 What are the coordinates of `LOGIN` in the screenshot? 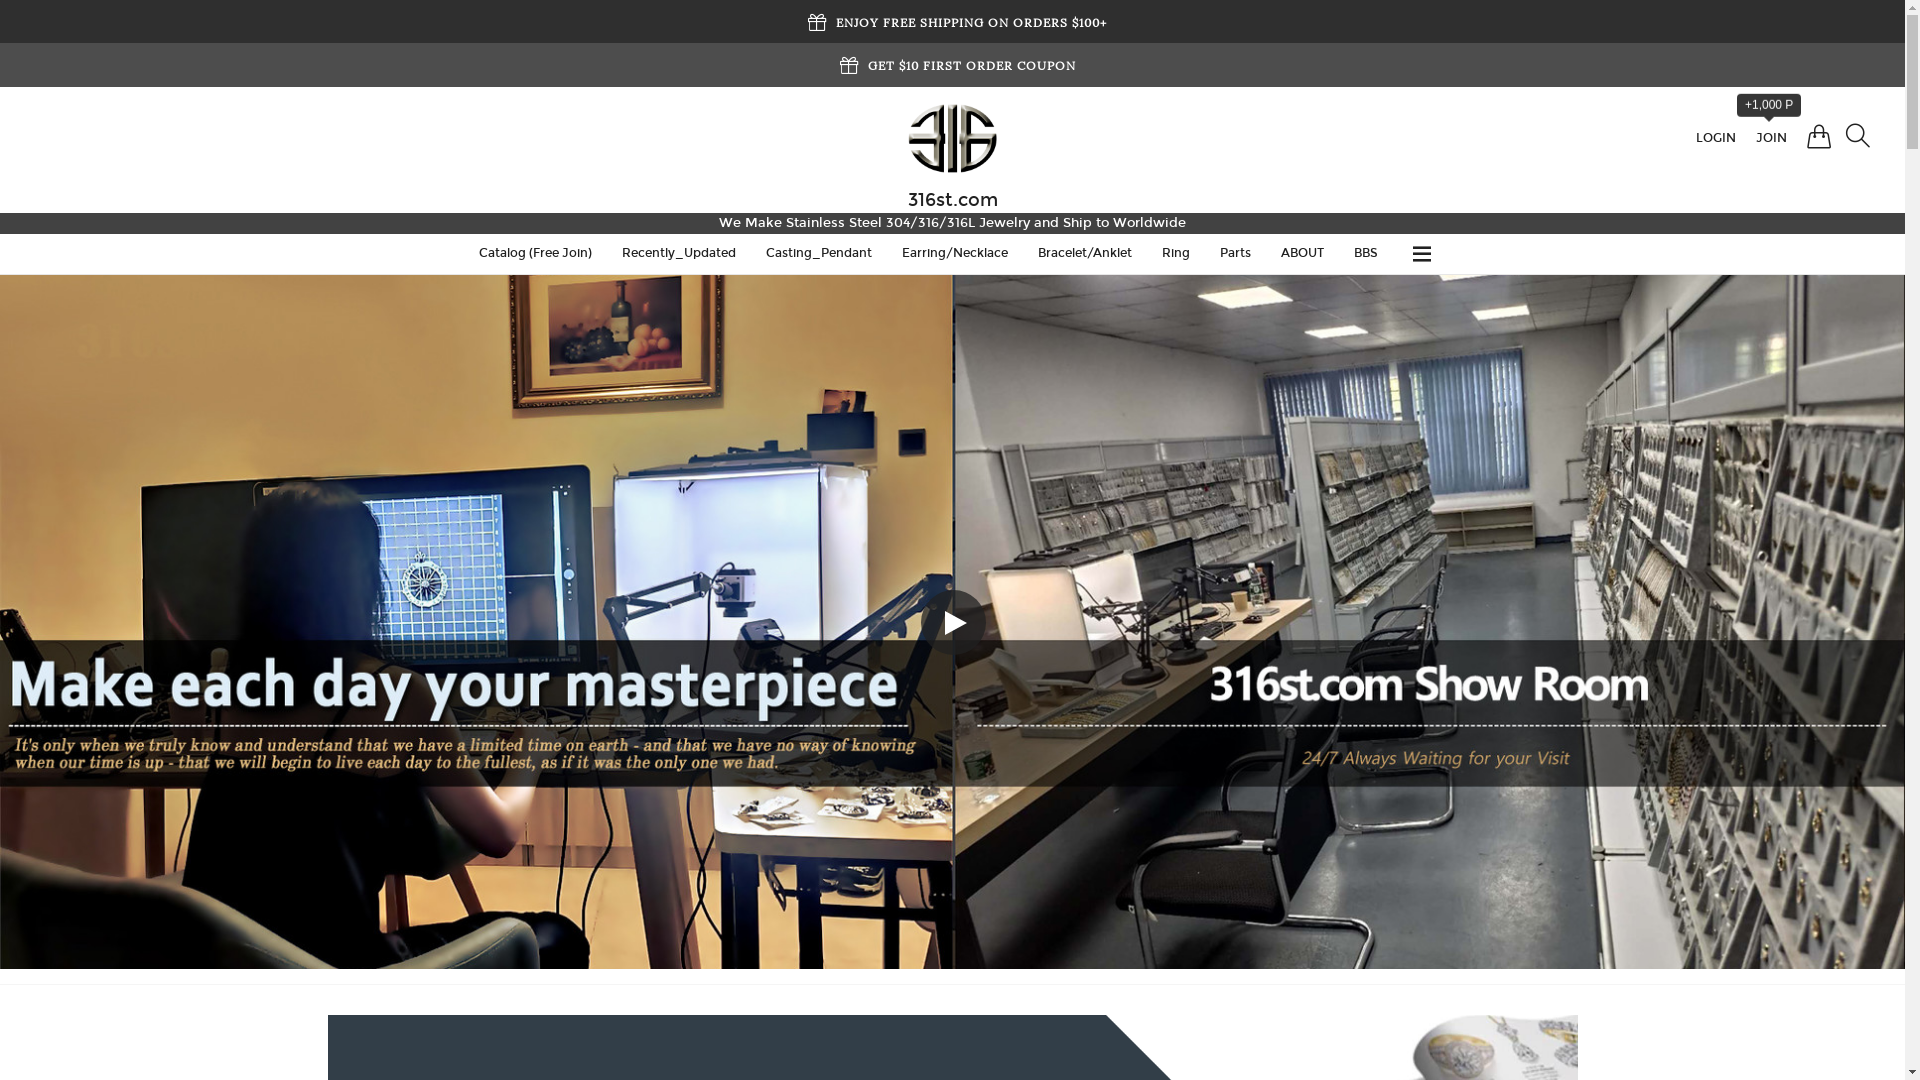 It's located at (1716, 138).